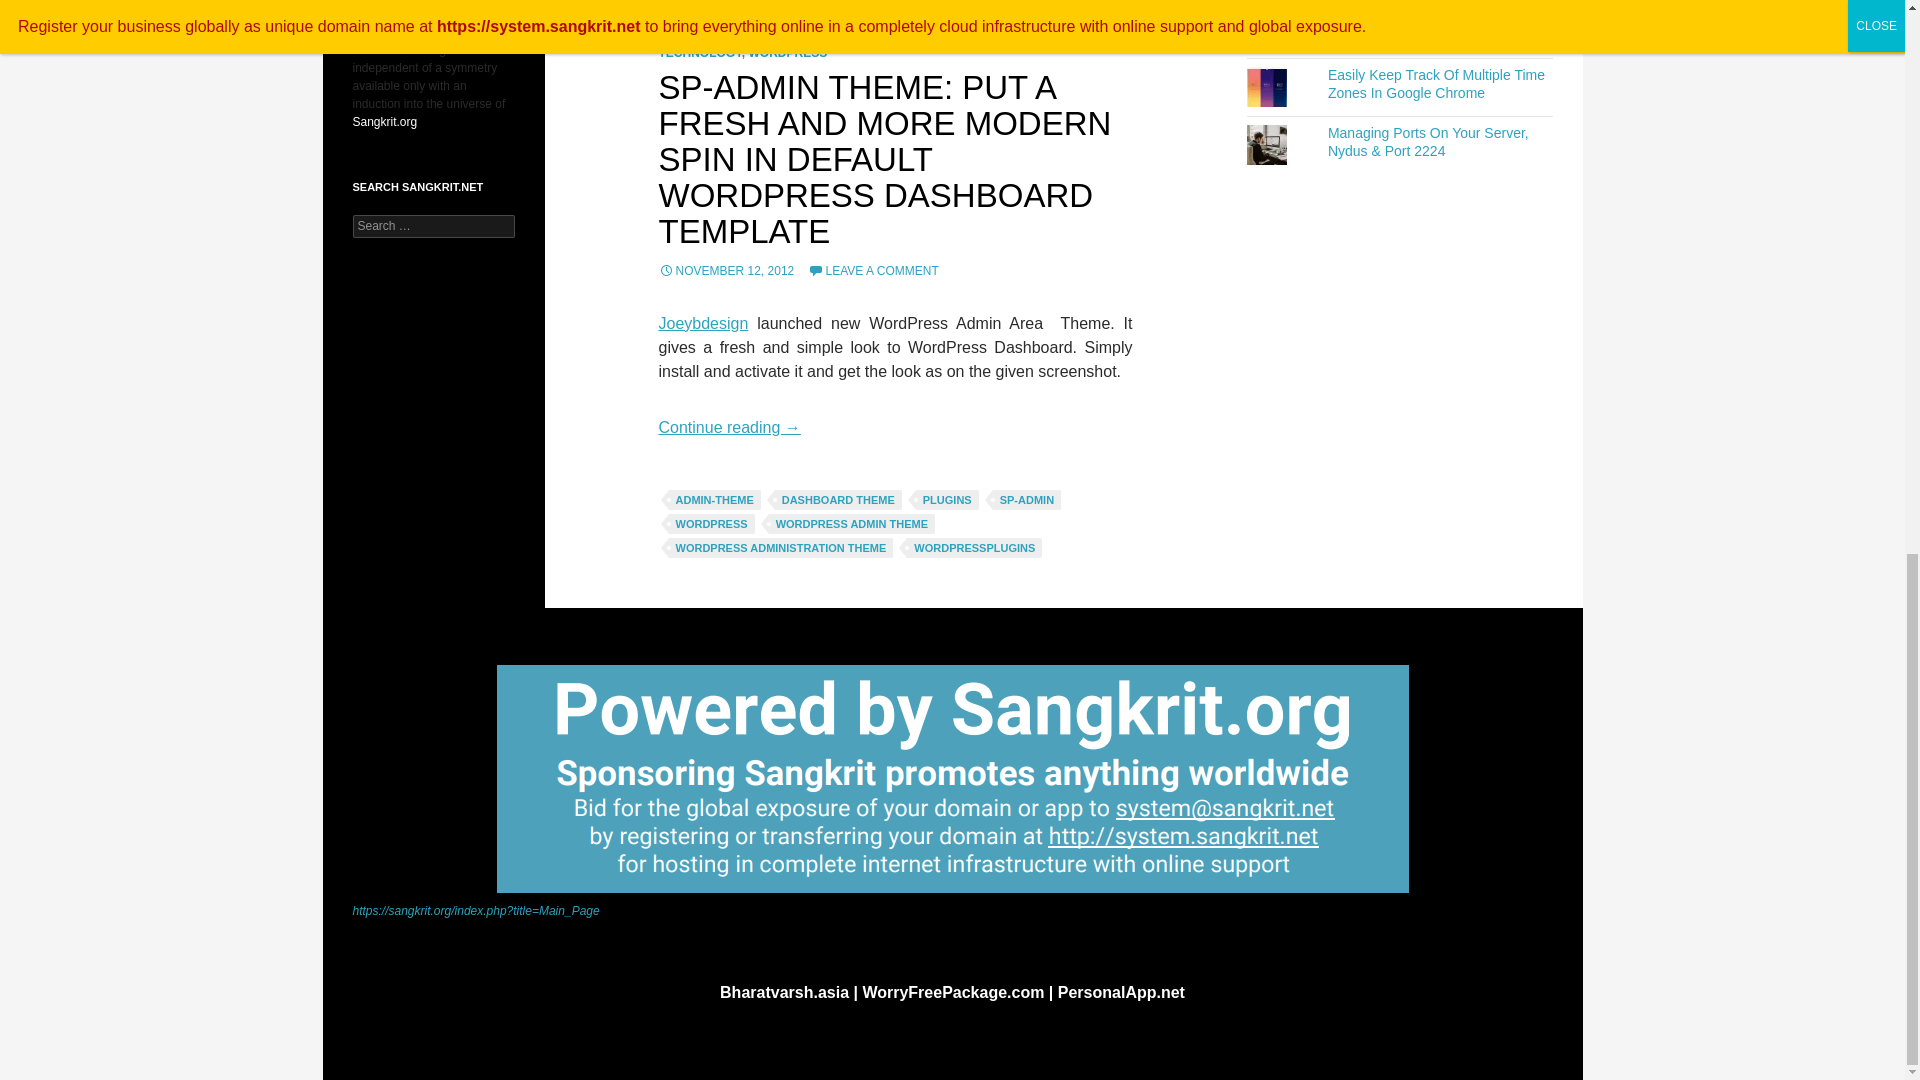  I want to click on WORDPRESSTHEMES, so click(734, 10).